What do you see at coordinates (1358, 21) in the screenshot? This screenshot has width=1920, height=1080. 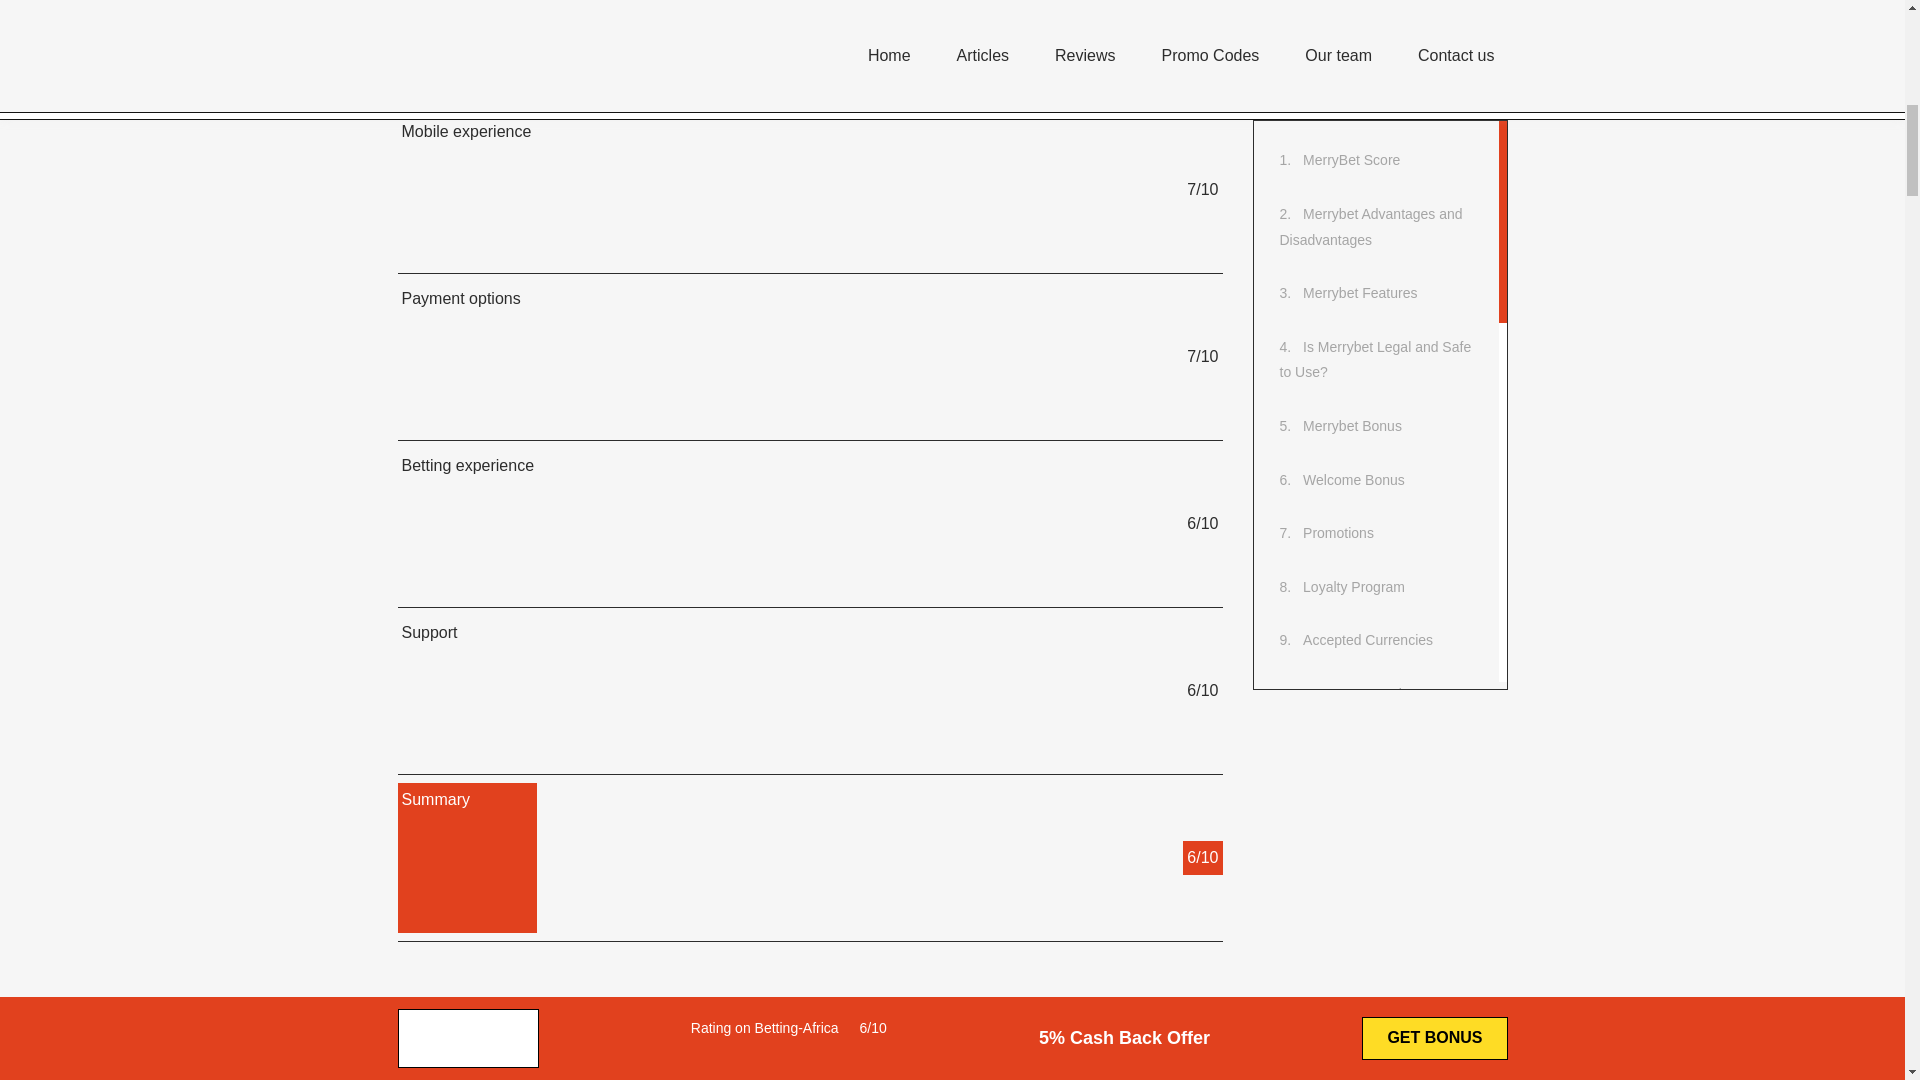 I see `How to Deposit` at bounding box center [1358, 21].